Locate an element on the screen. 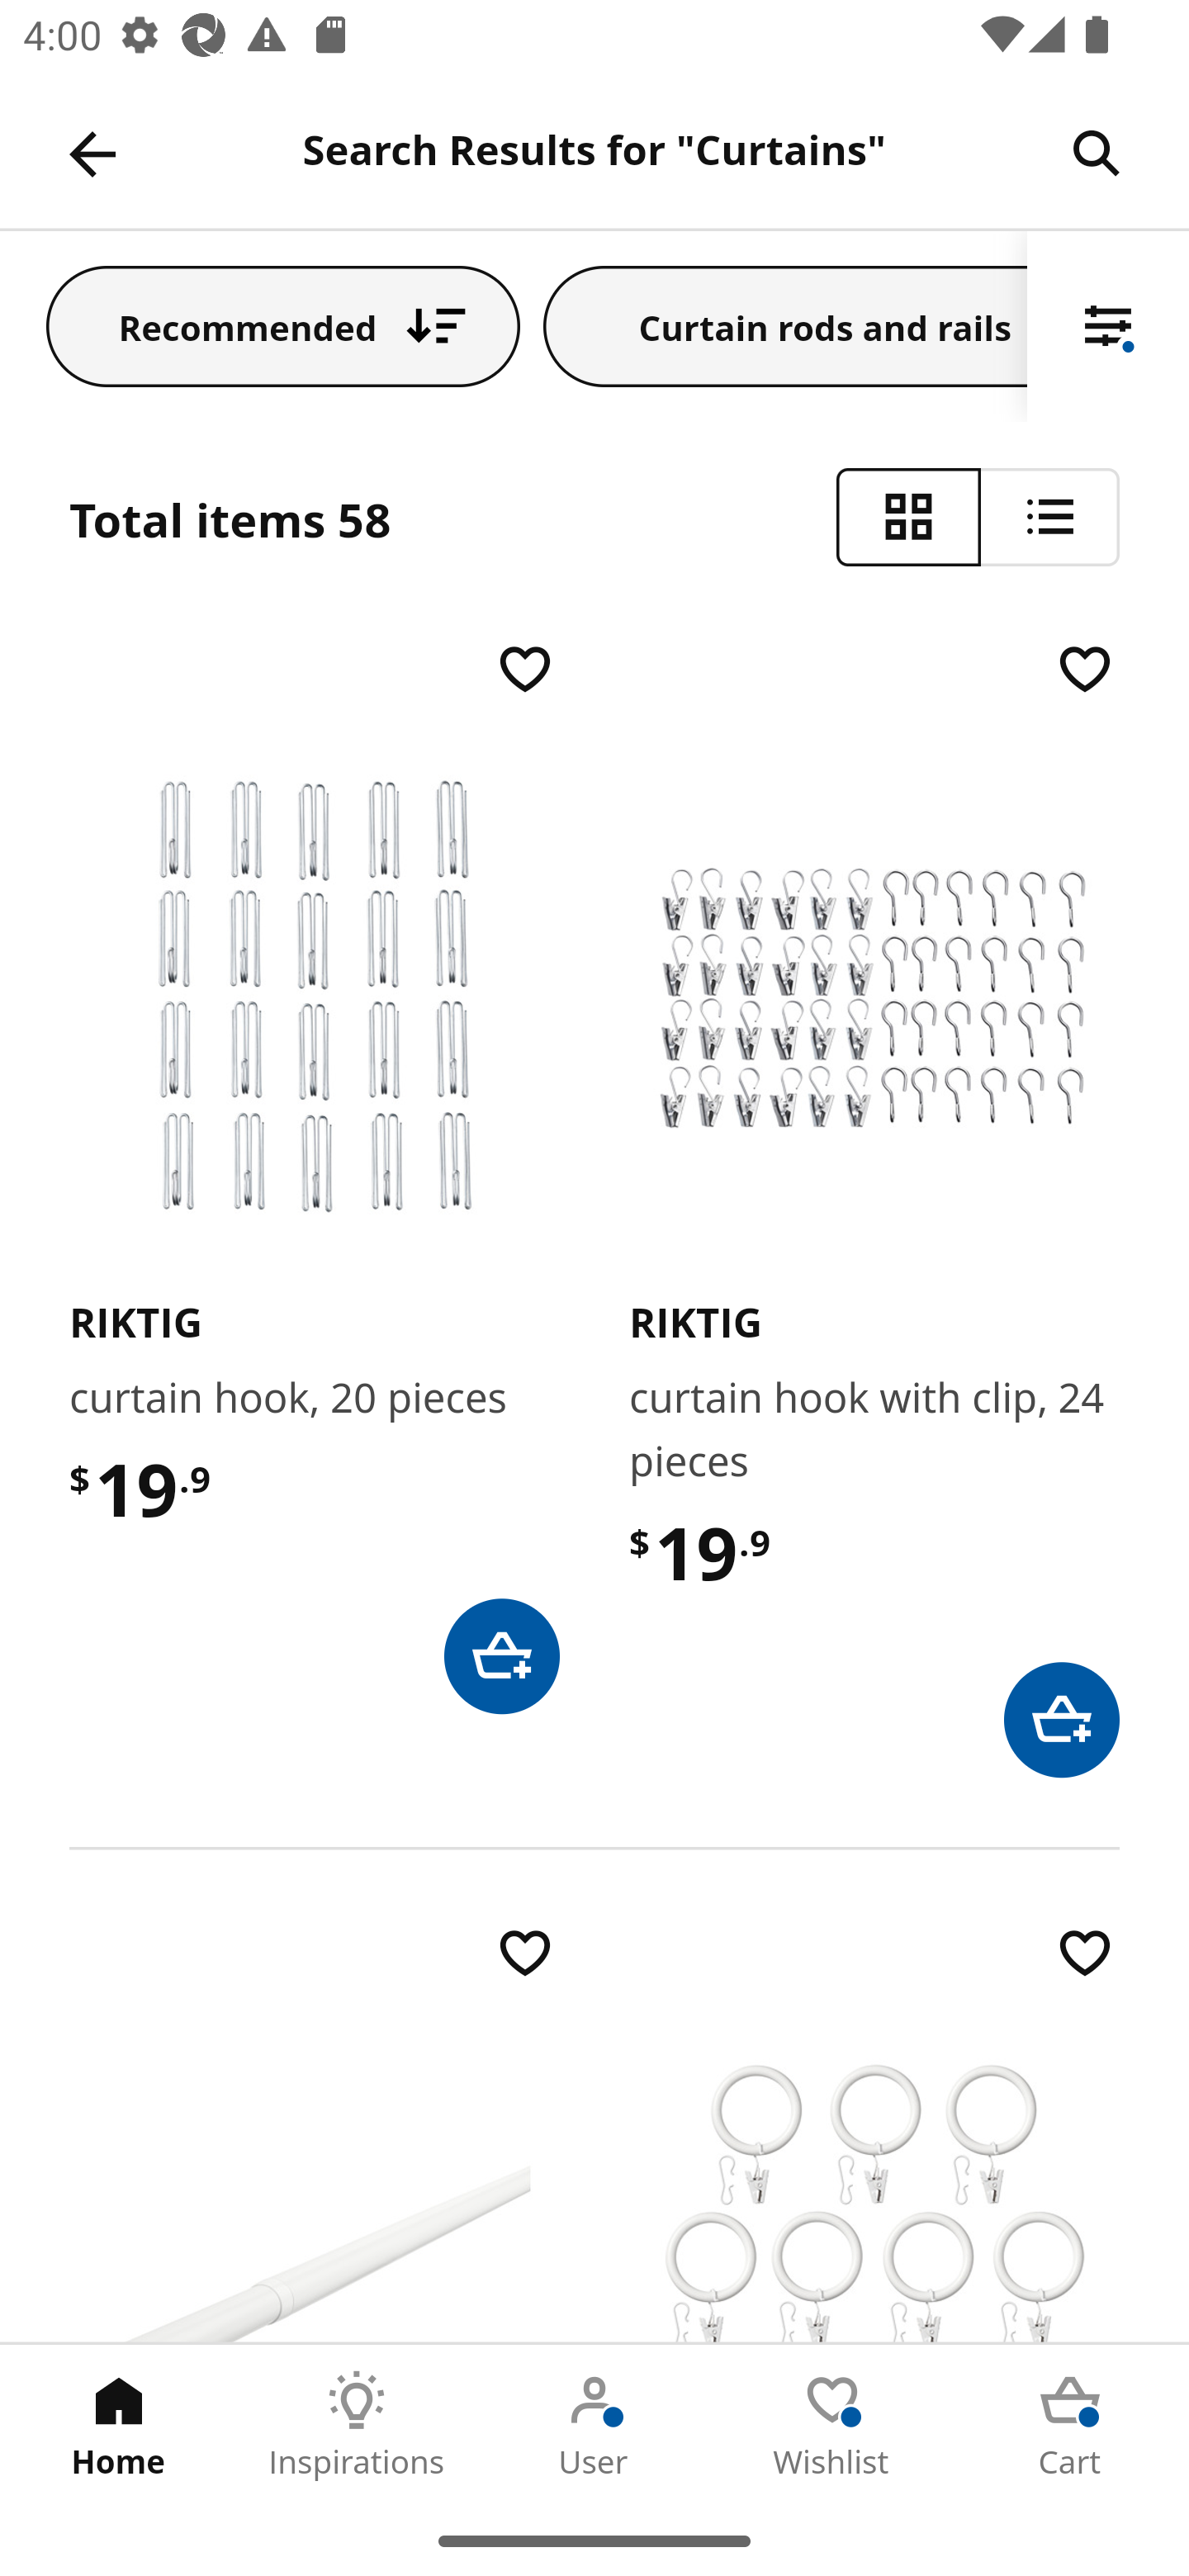 The image size is (1189, 2576). Inspirations
Tab 2 of 5 is located at coordinates (357, 2425).